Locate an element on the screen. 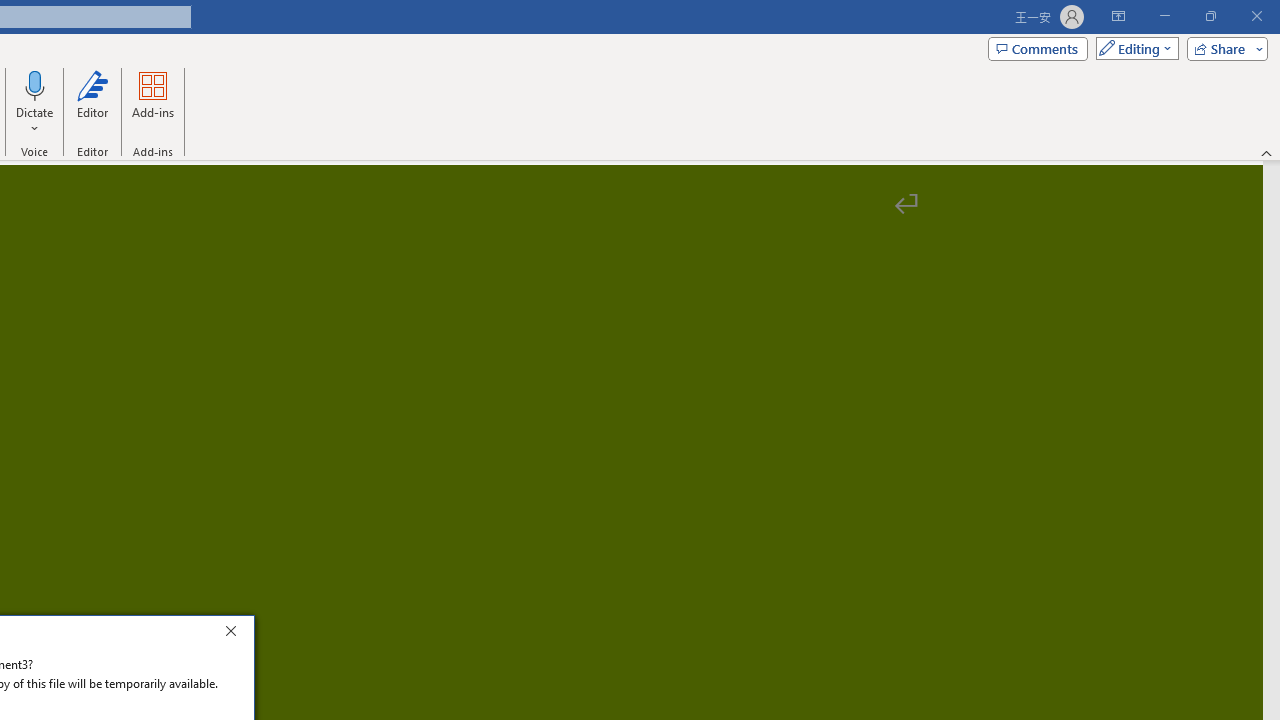  Mode is located at coordinates (1133, 48).